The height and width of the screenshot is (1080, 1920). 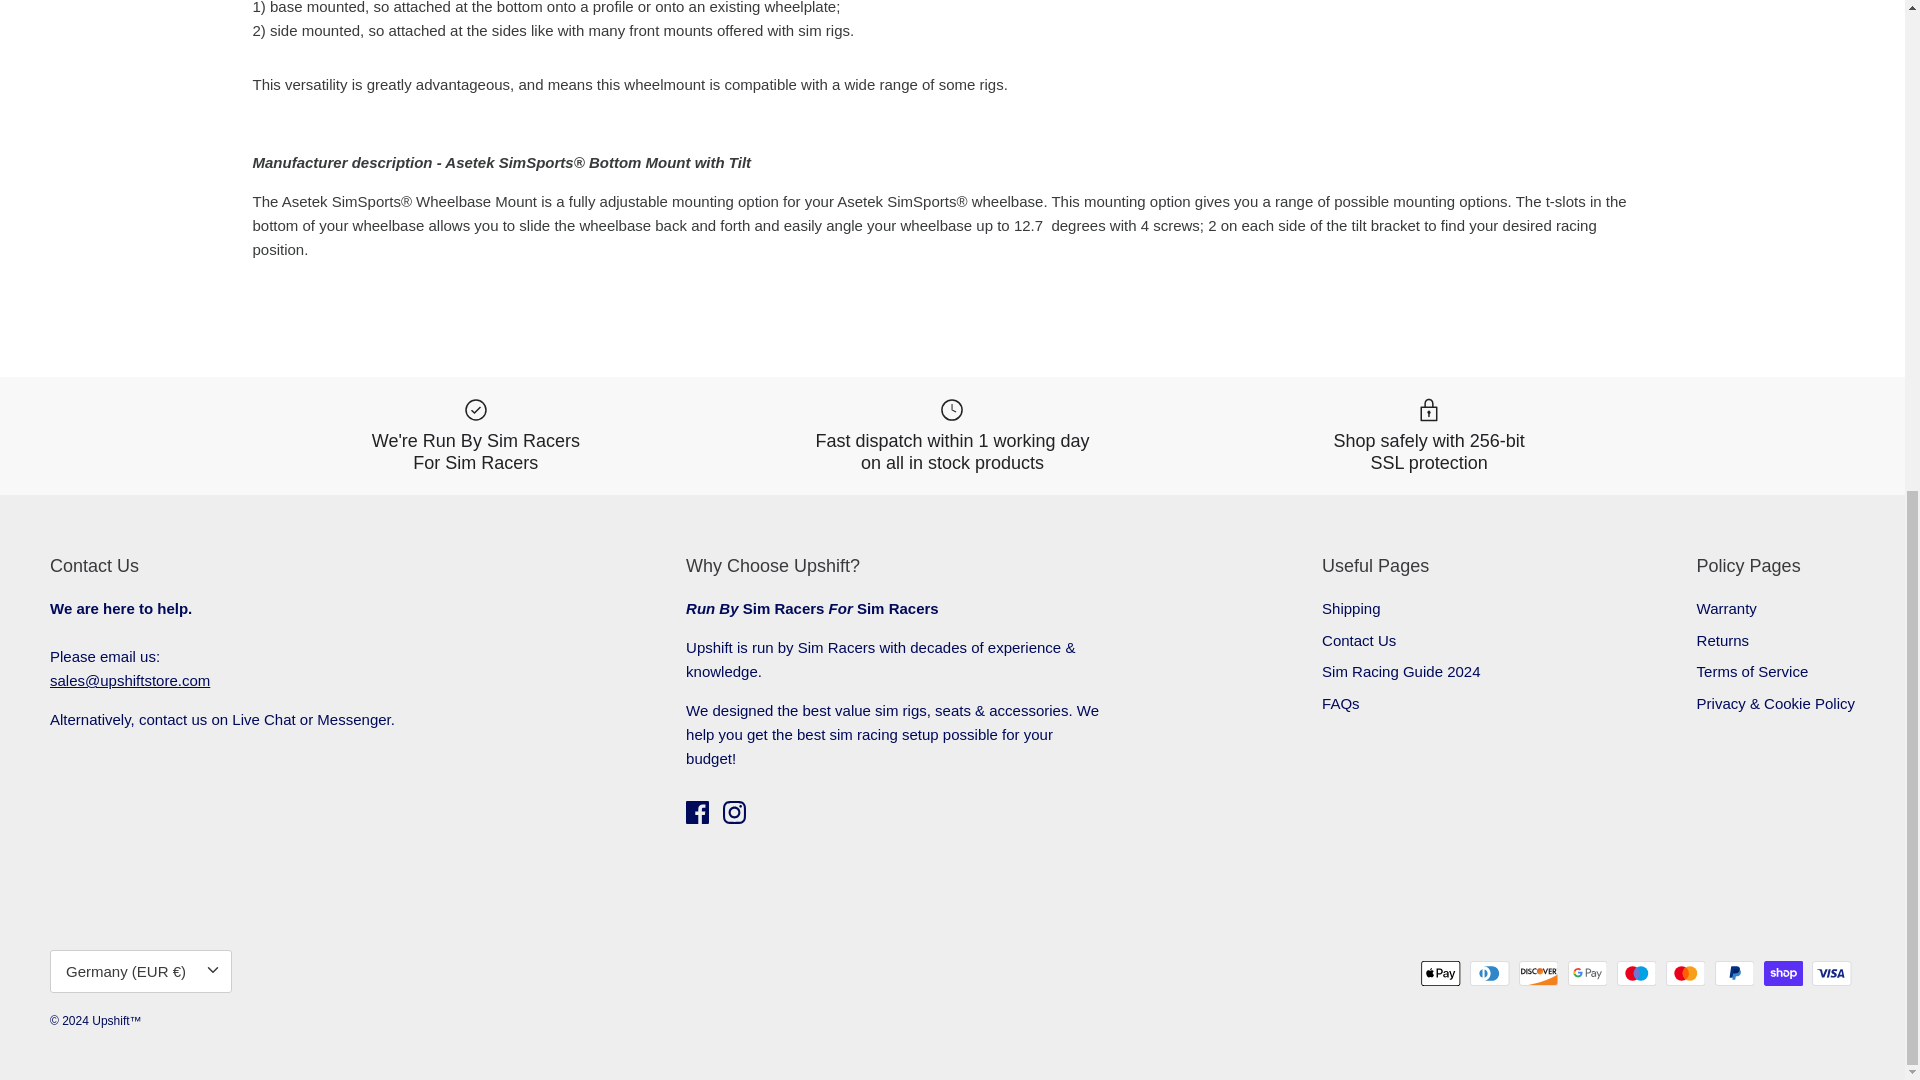 What do you see at coordinates (696, 812) in the screenshot?
I see `Facebook` at bounding box center [696, 812].